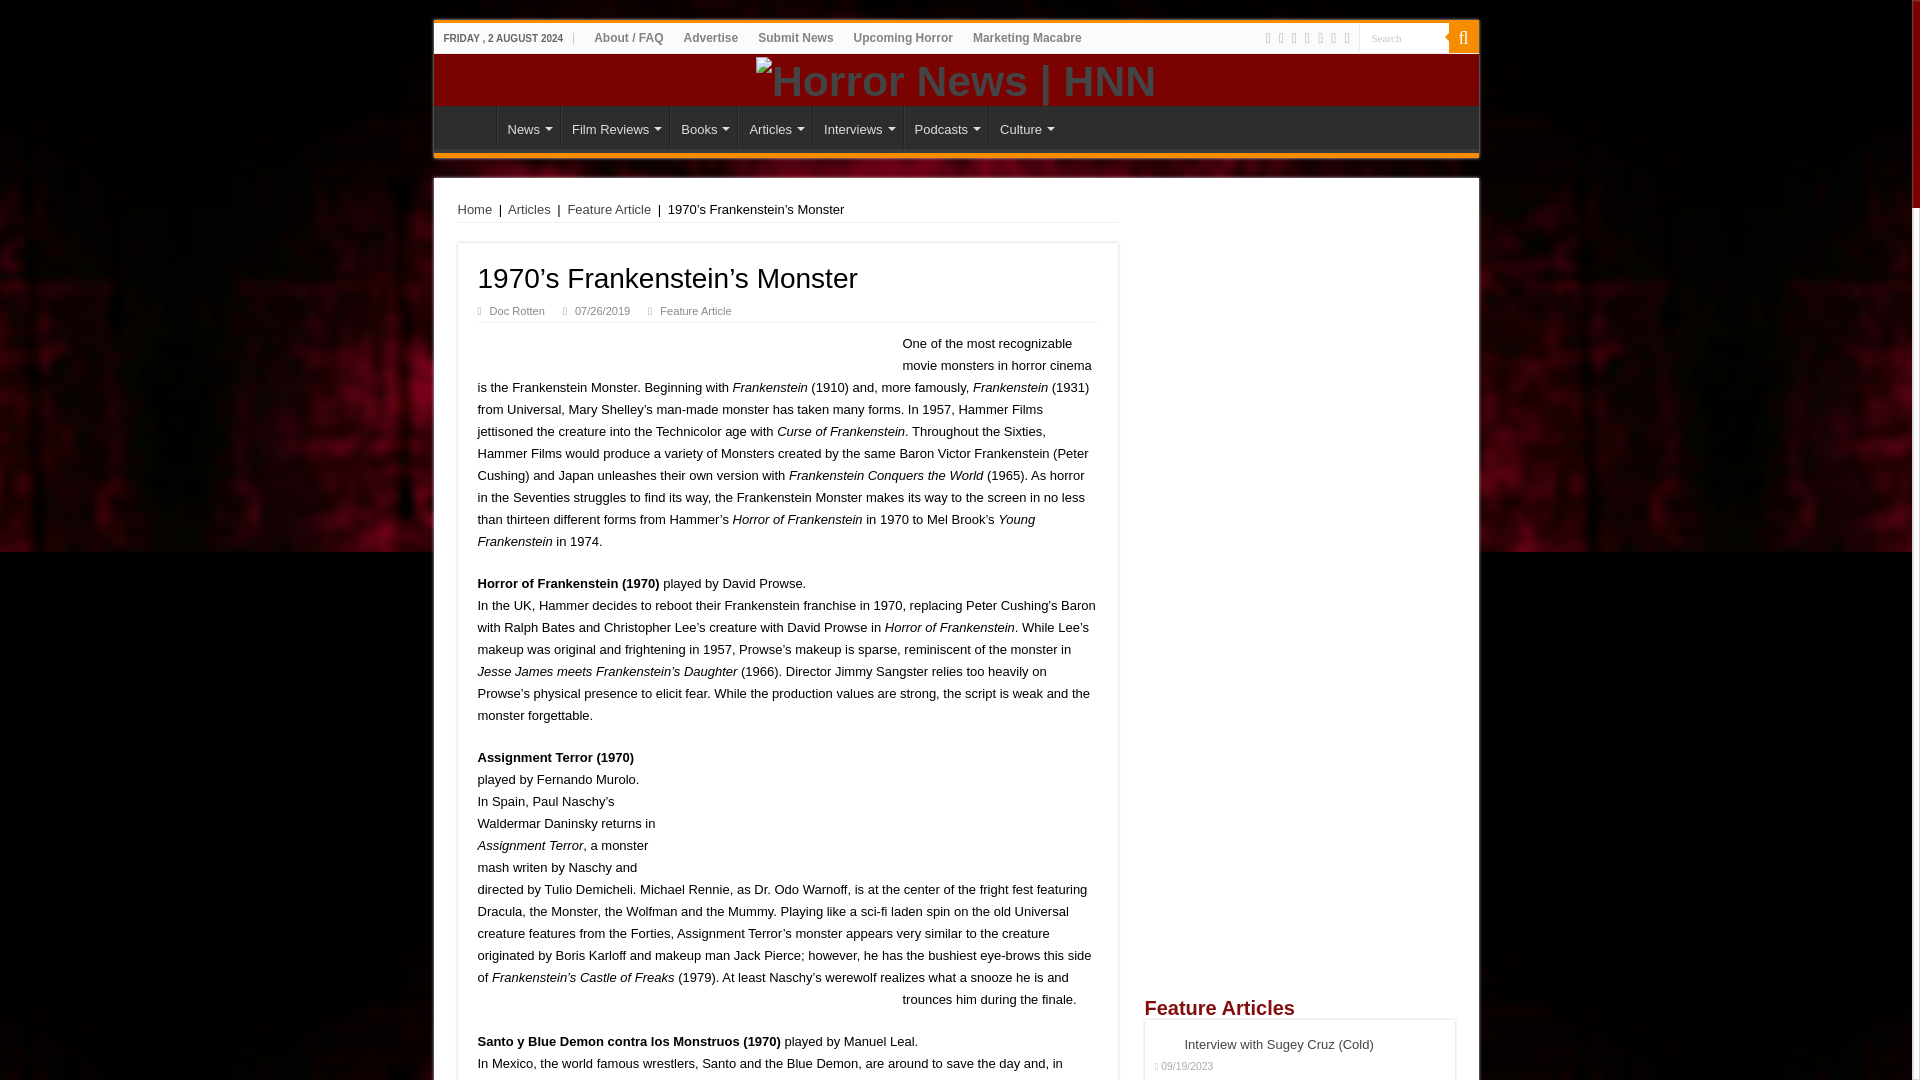 This screenshot has height=1080, width=1920. I want to click on HOME, so click(469, 126).